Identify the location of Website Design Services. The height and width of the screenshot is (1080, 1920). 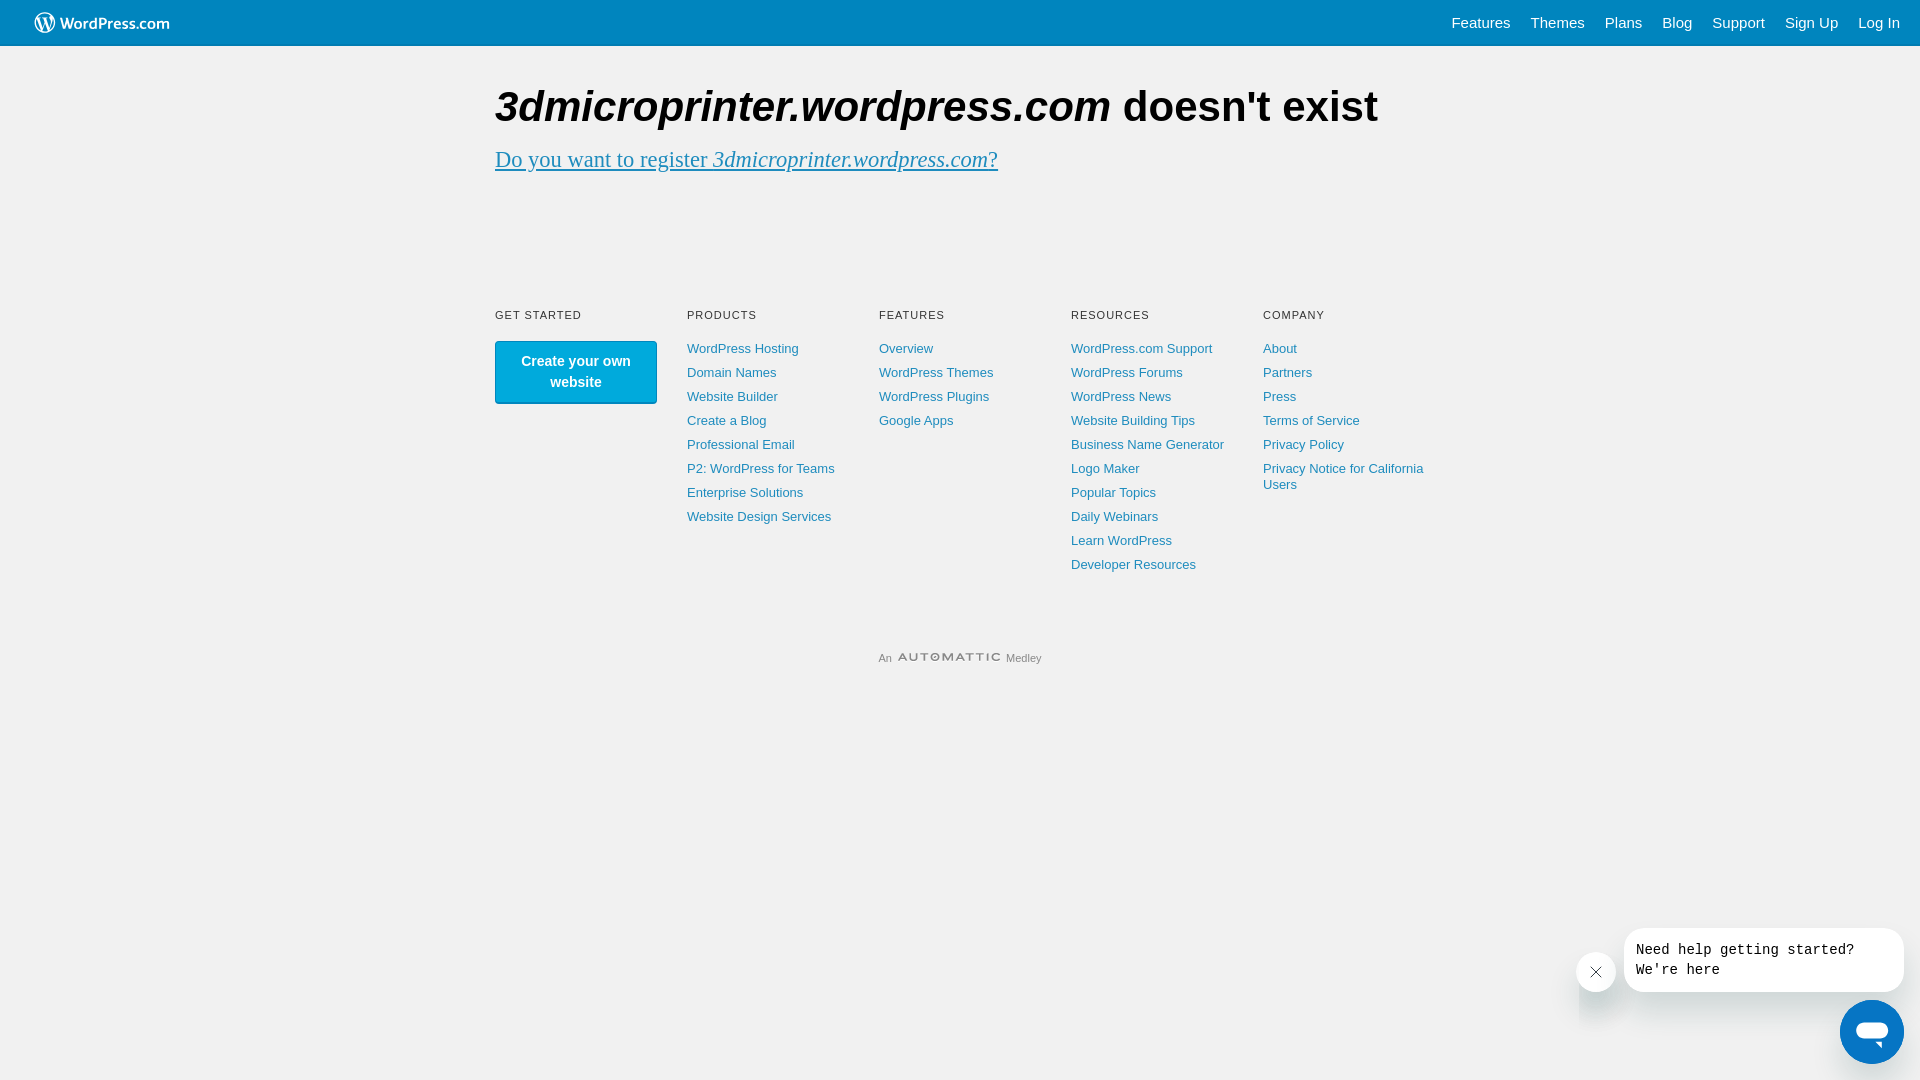
(759, 516).